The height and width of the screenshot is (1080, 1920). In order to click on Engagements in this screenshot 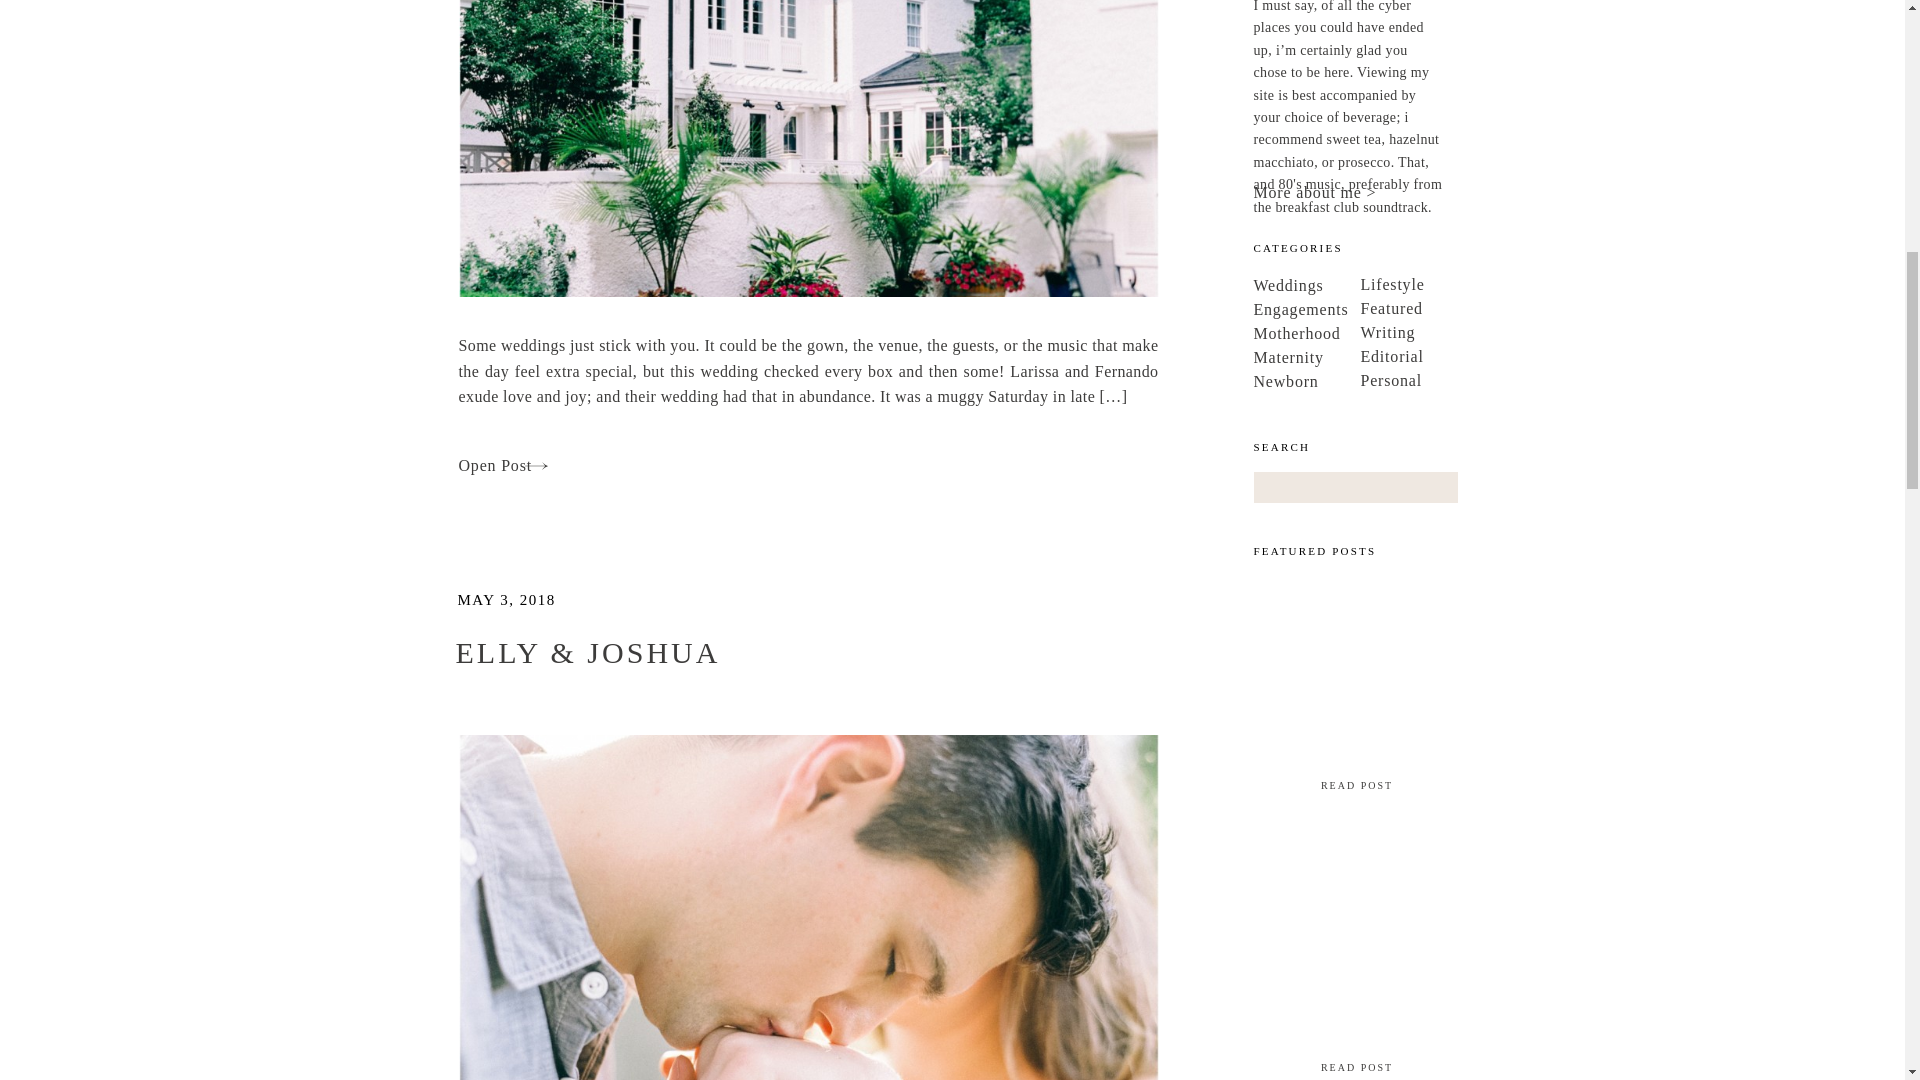, I will do `click(1348, 306)`.